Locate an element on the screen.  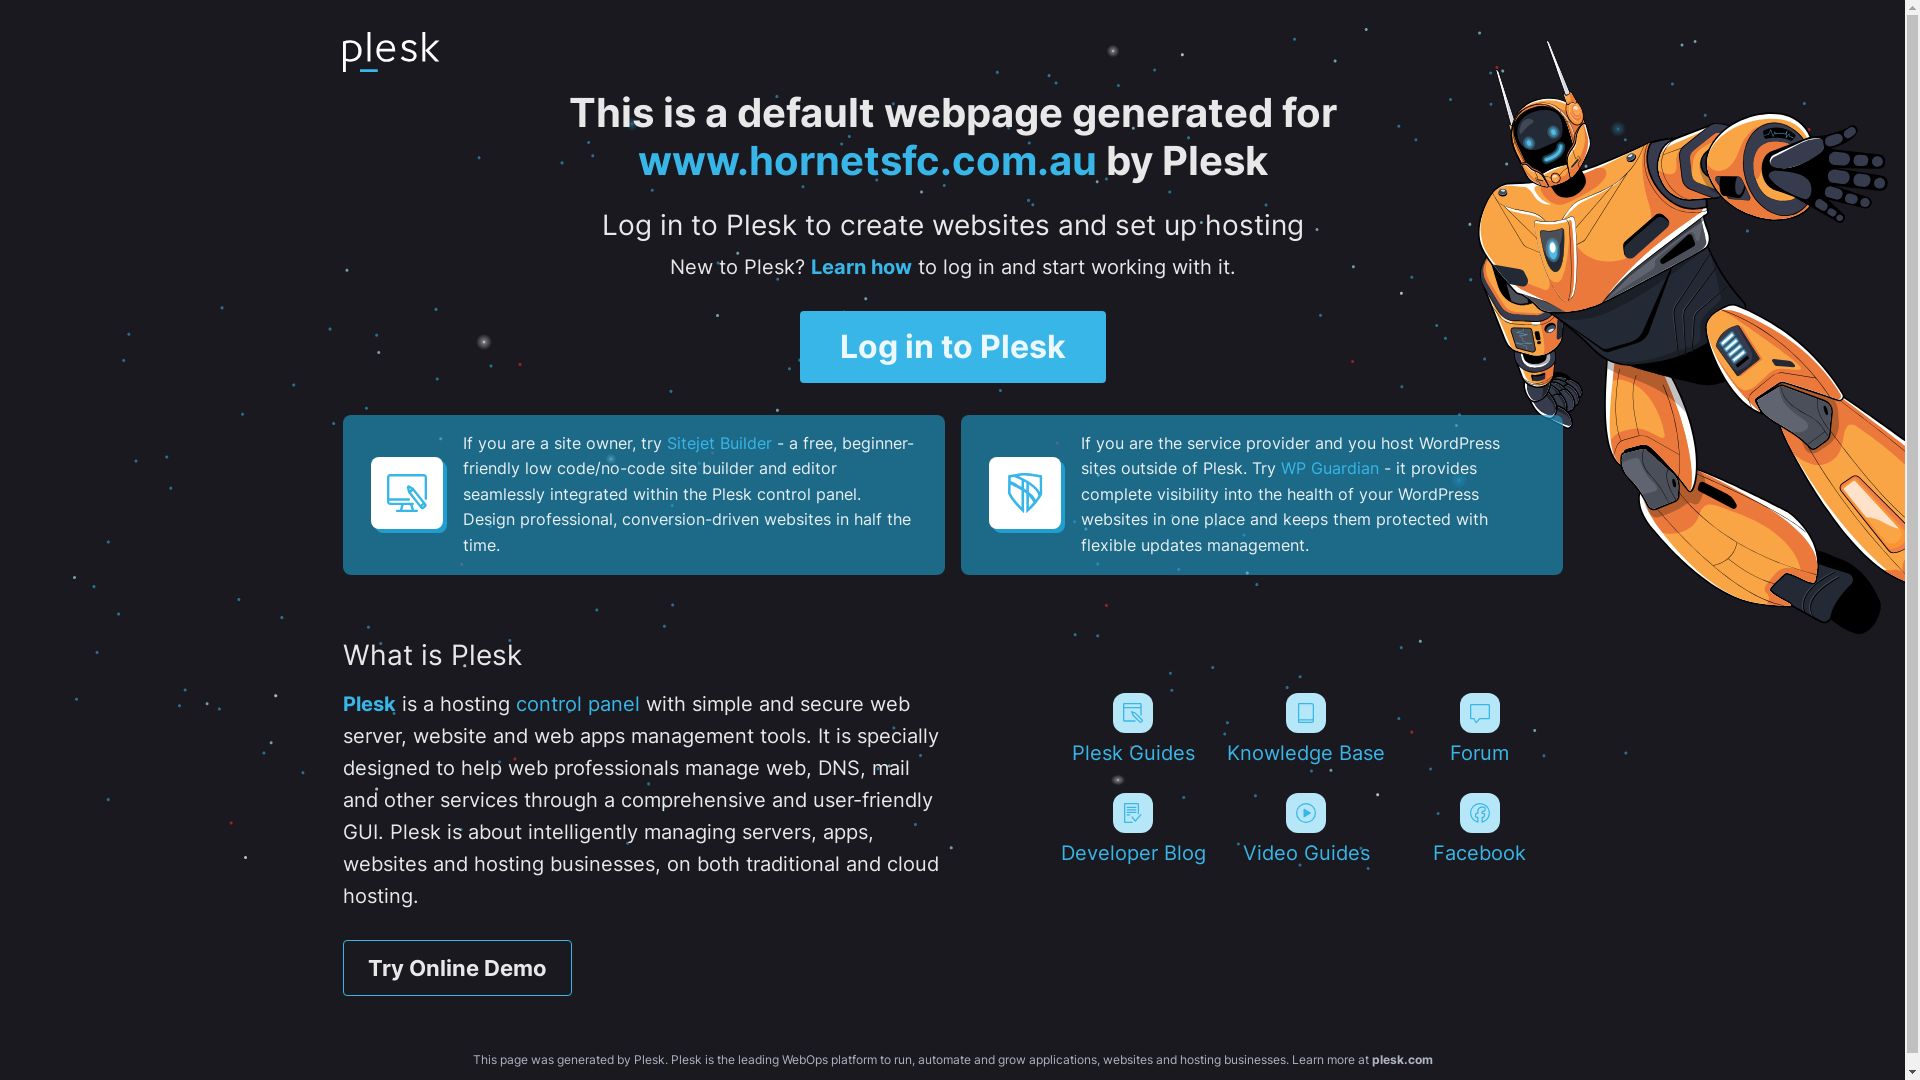
Forum is located at coordinates (1480, 729).